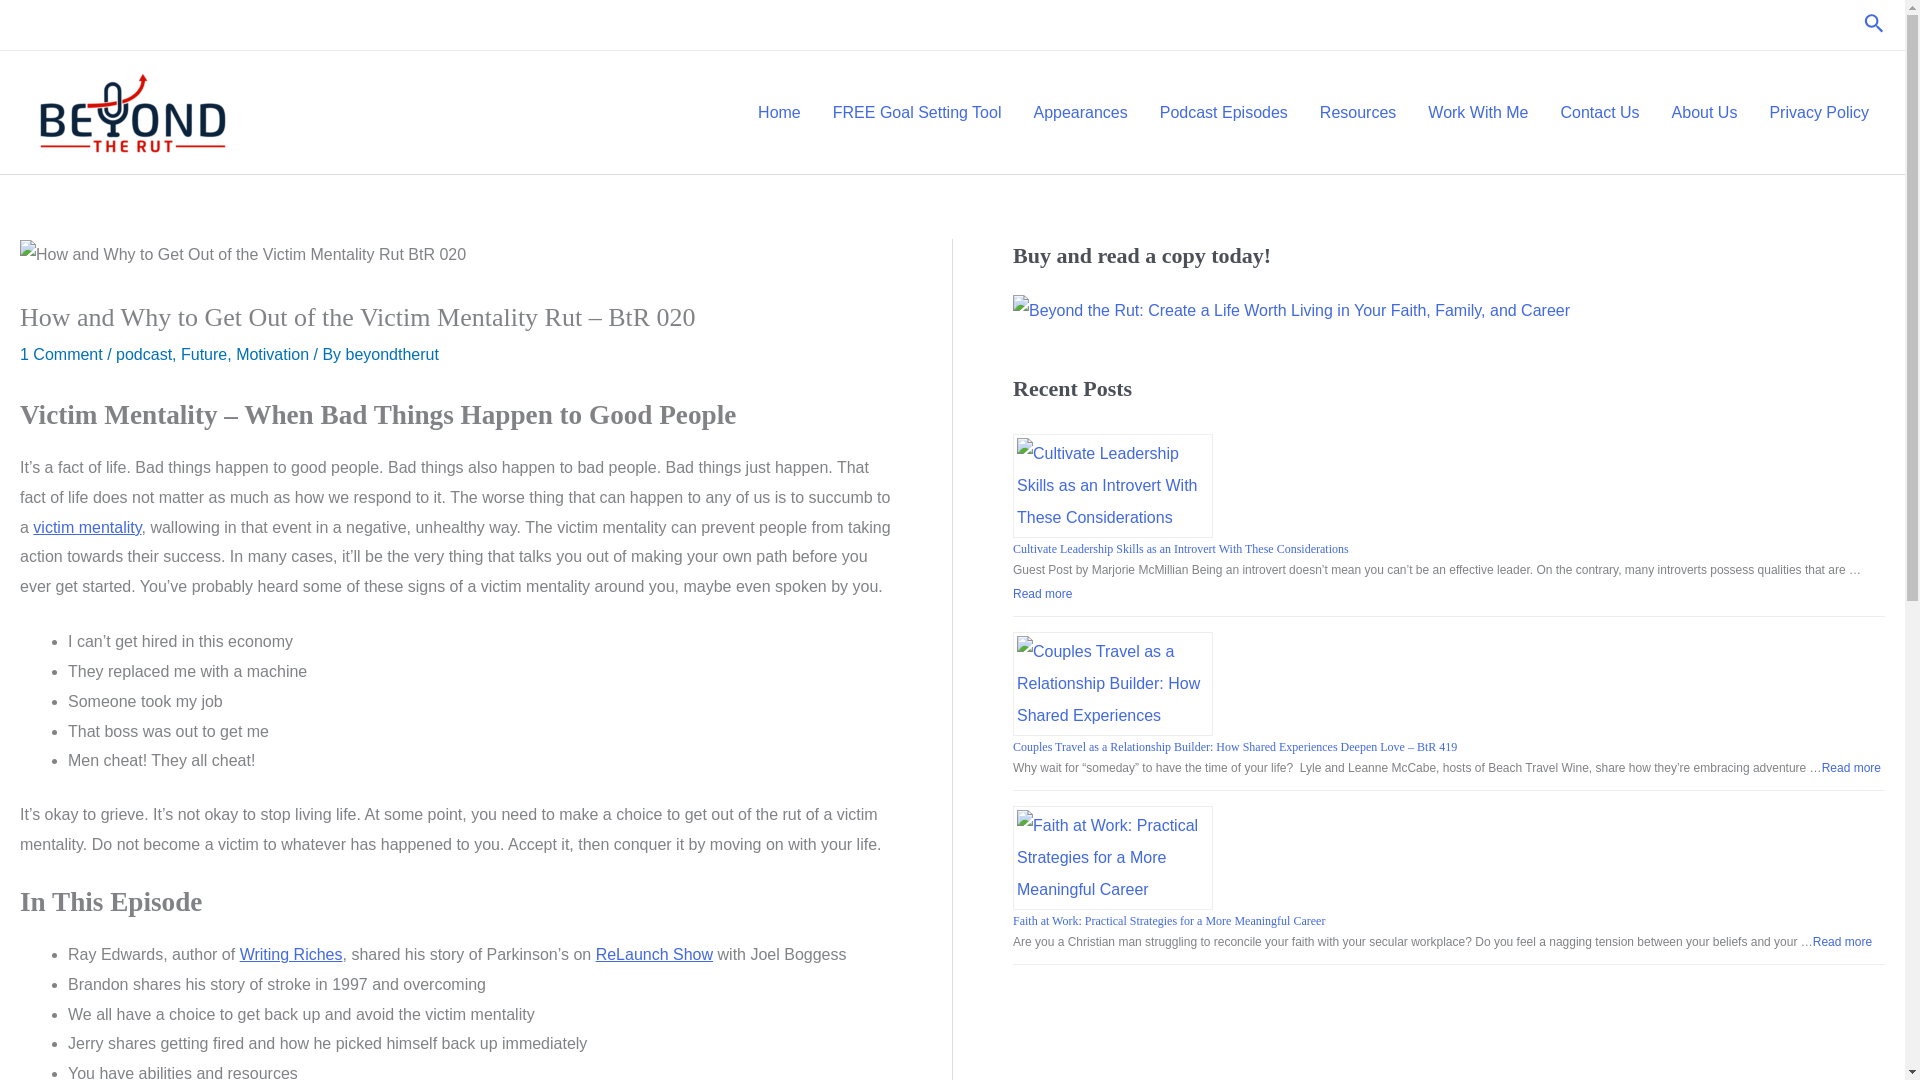  What do you see at coordinates (61, 354) in the screenshot?
I see `1 Comment` at bounding box center [61, 354].